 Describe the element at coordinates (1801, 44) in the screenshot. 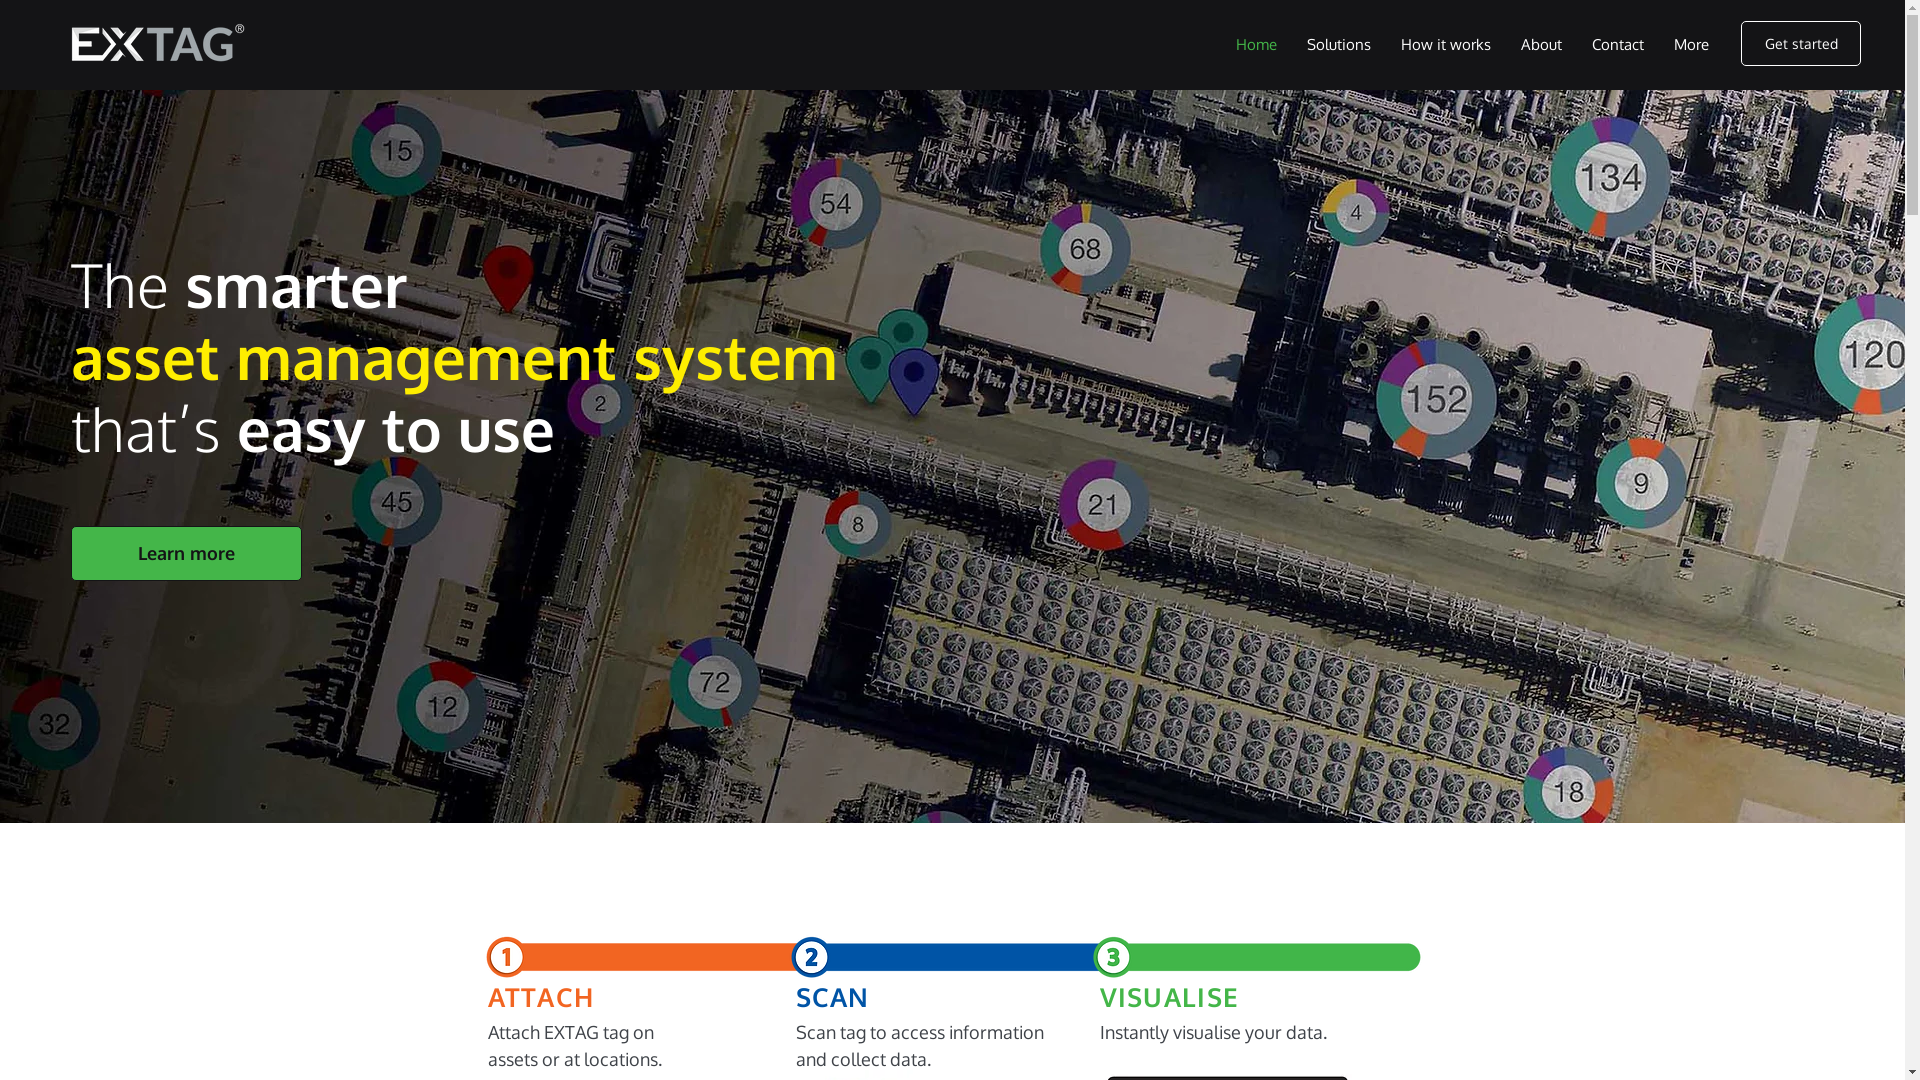

I see `Get started` at that location.